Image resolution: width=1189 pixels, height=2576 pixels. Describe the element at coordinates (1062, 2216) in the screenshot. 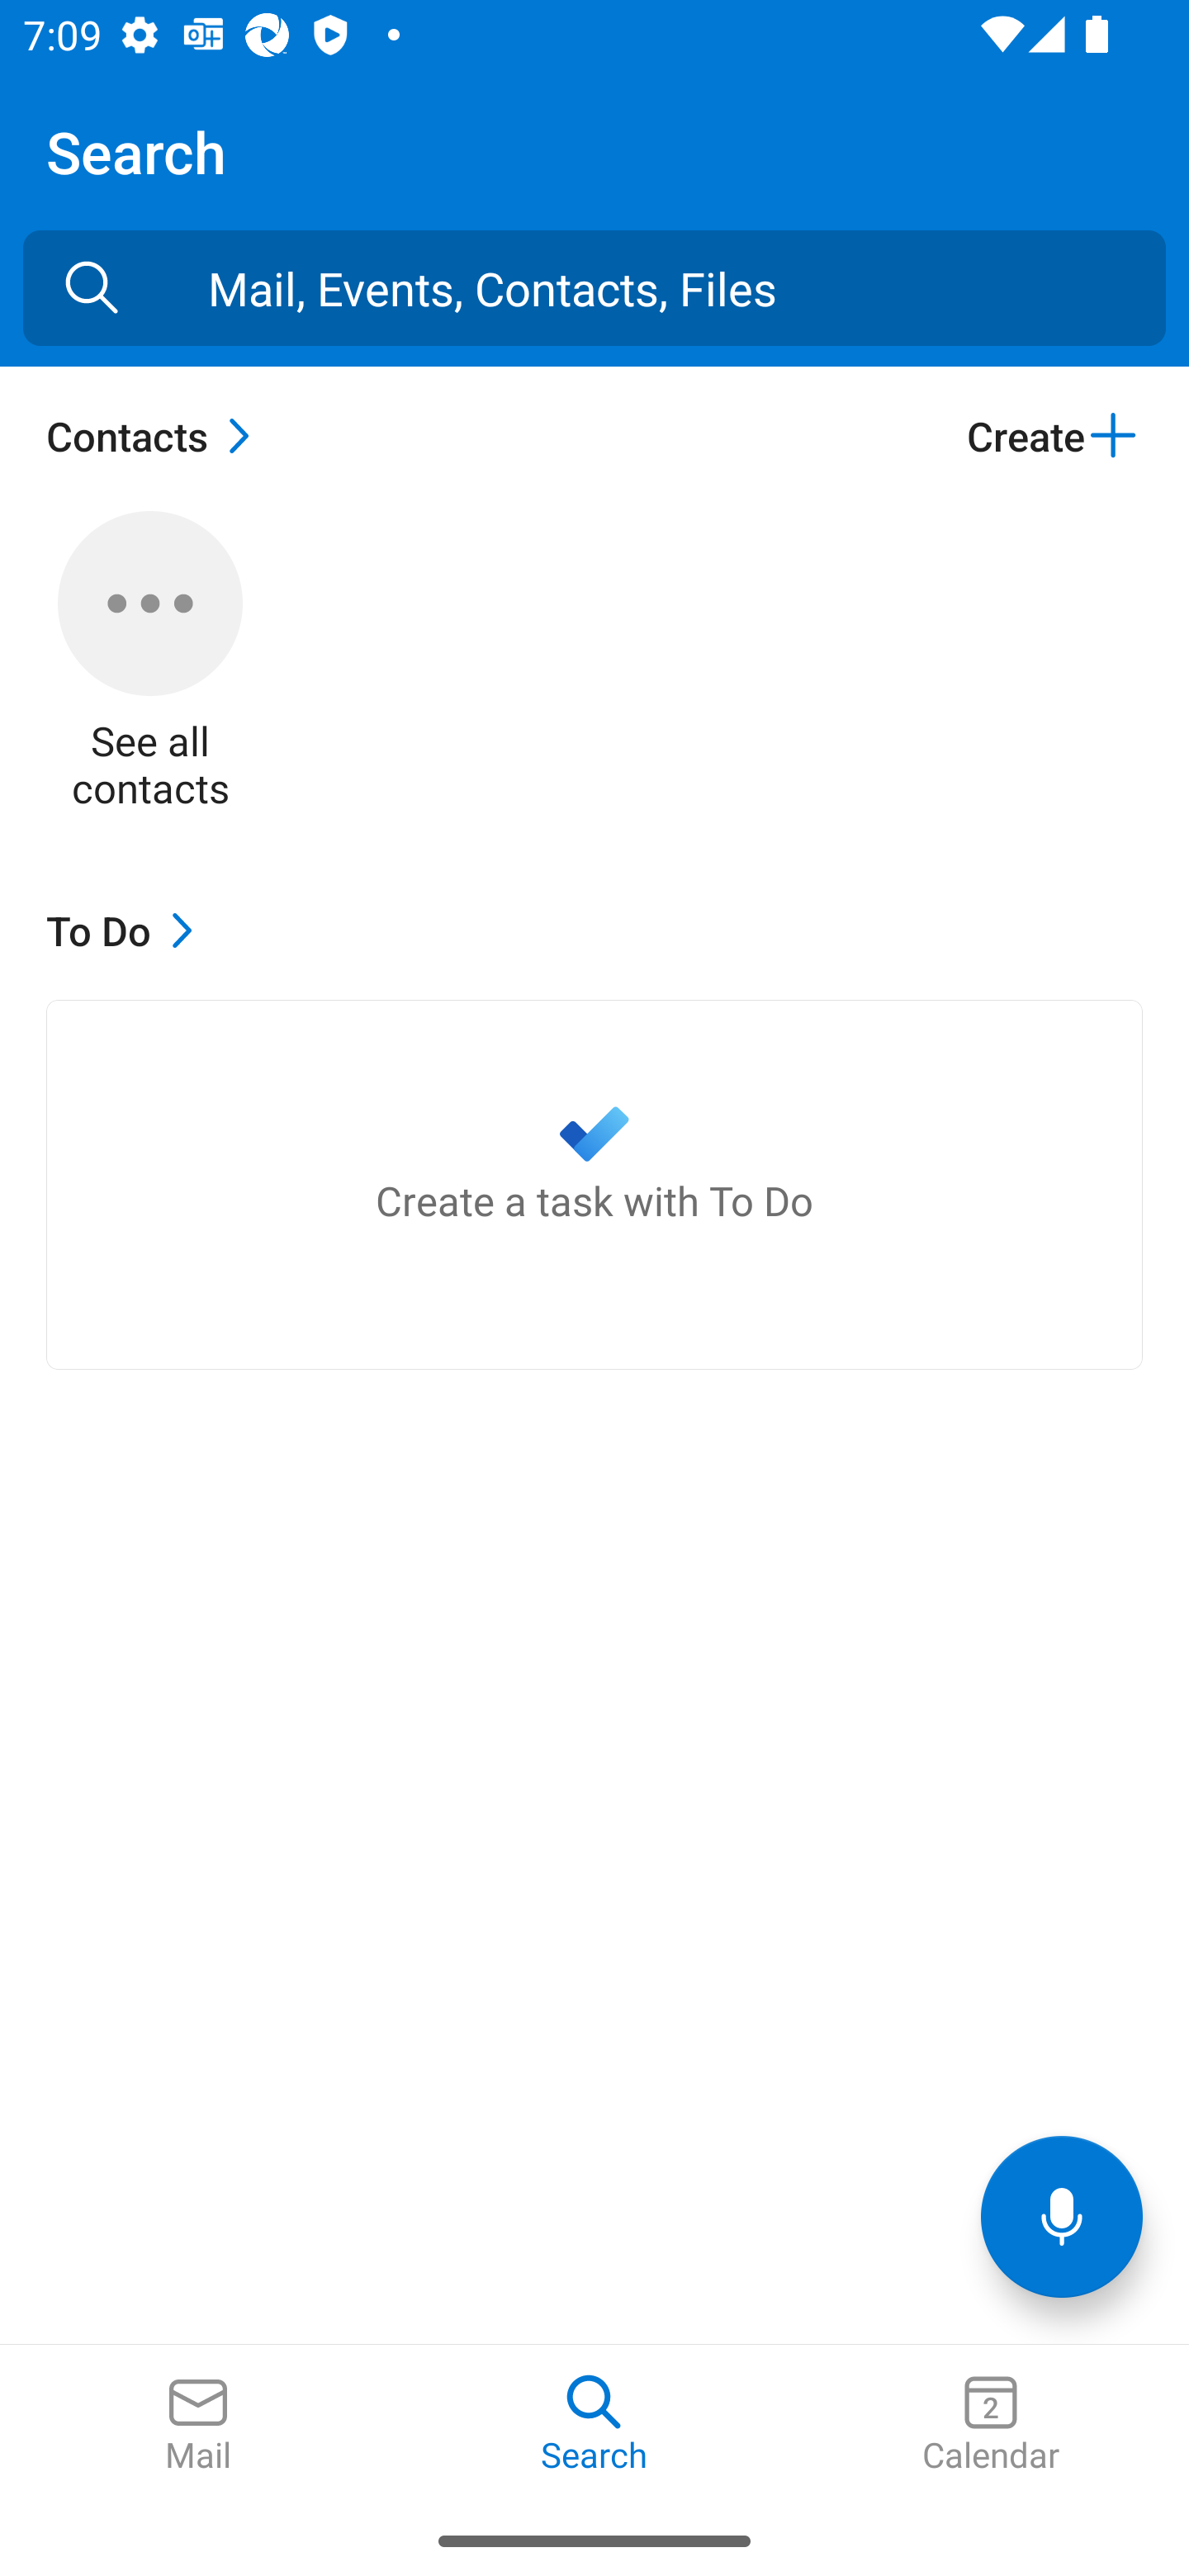

I see `Voice Assistant` at that location.